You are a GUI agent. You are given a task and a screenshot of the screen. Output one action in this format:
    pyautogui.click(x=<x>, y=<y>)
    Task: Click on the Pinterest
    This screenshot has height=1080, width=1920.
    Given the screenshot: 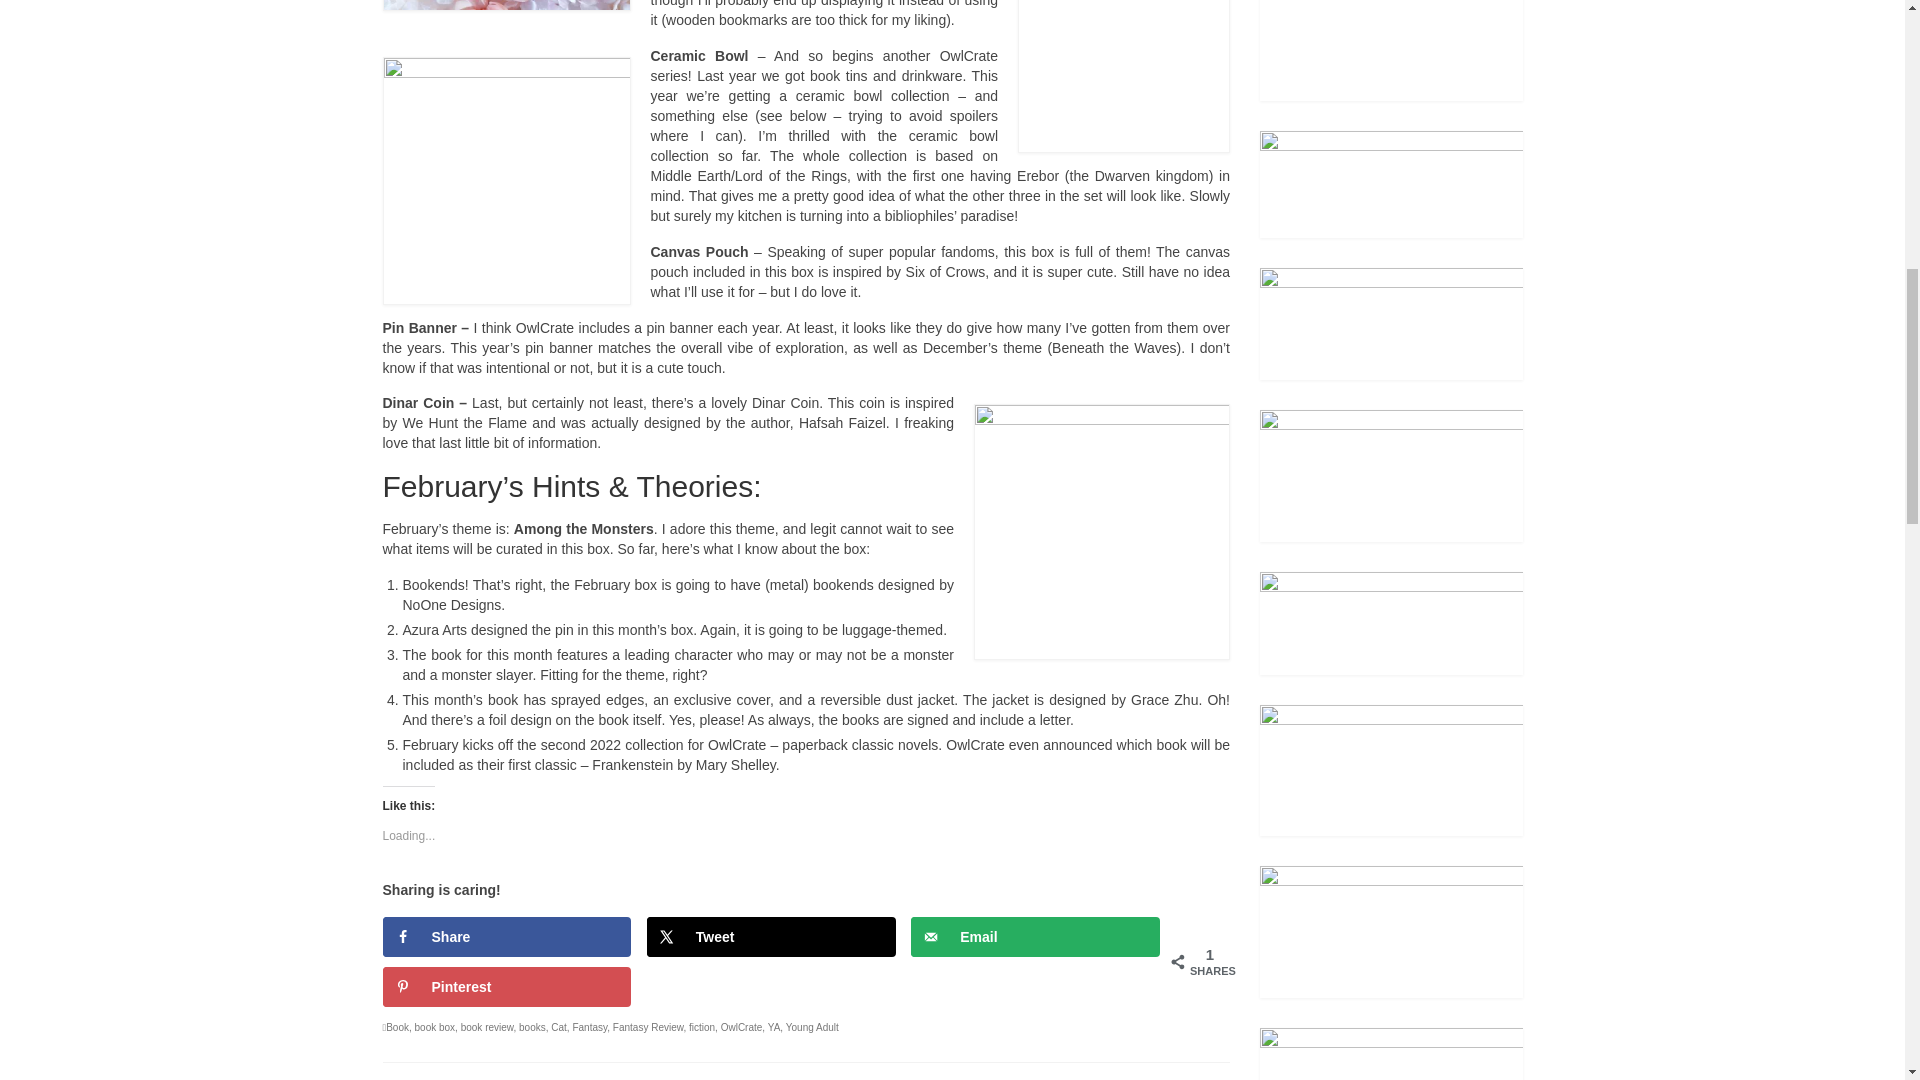 What is the action you would take?
    pyautogui.click(x=506, y=986)
    